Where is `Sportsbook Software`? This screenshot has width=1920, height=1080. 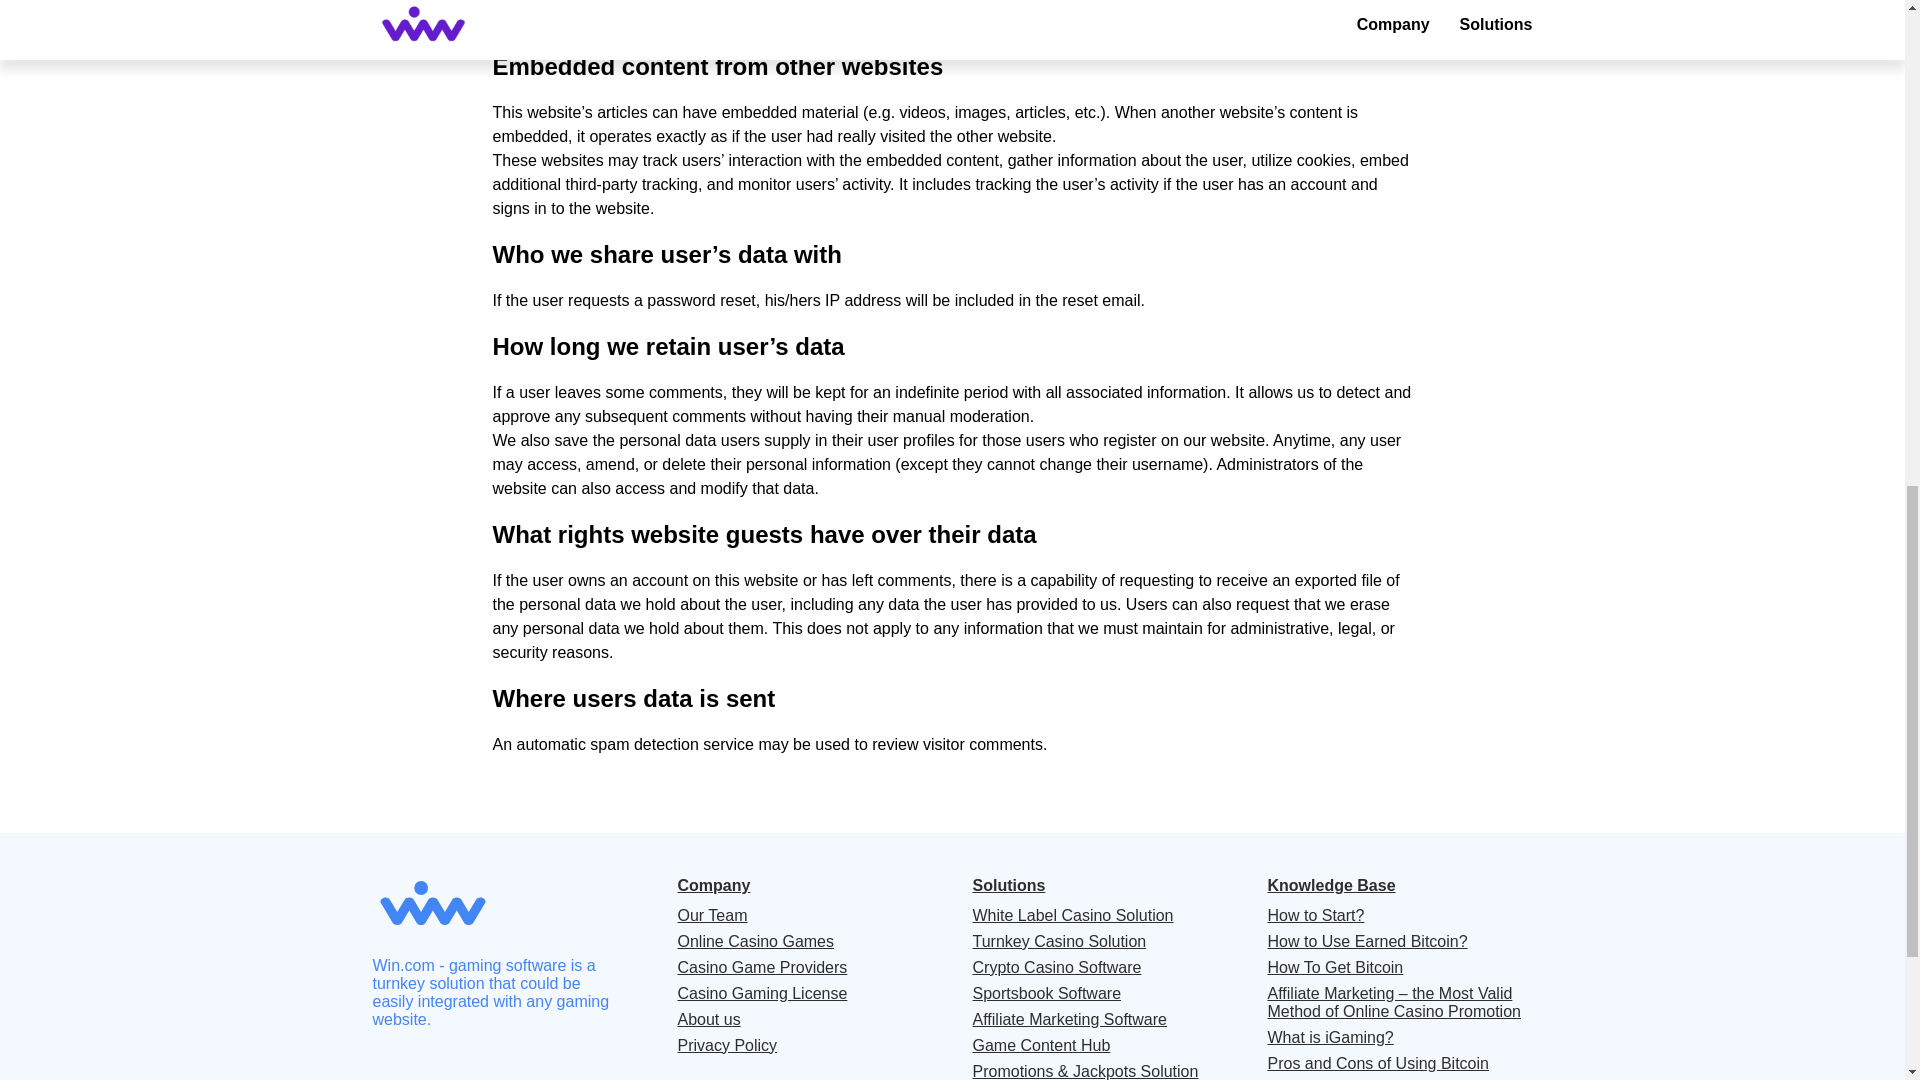 Sportsbook Software is located at coordinates (1046, 993).